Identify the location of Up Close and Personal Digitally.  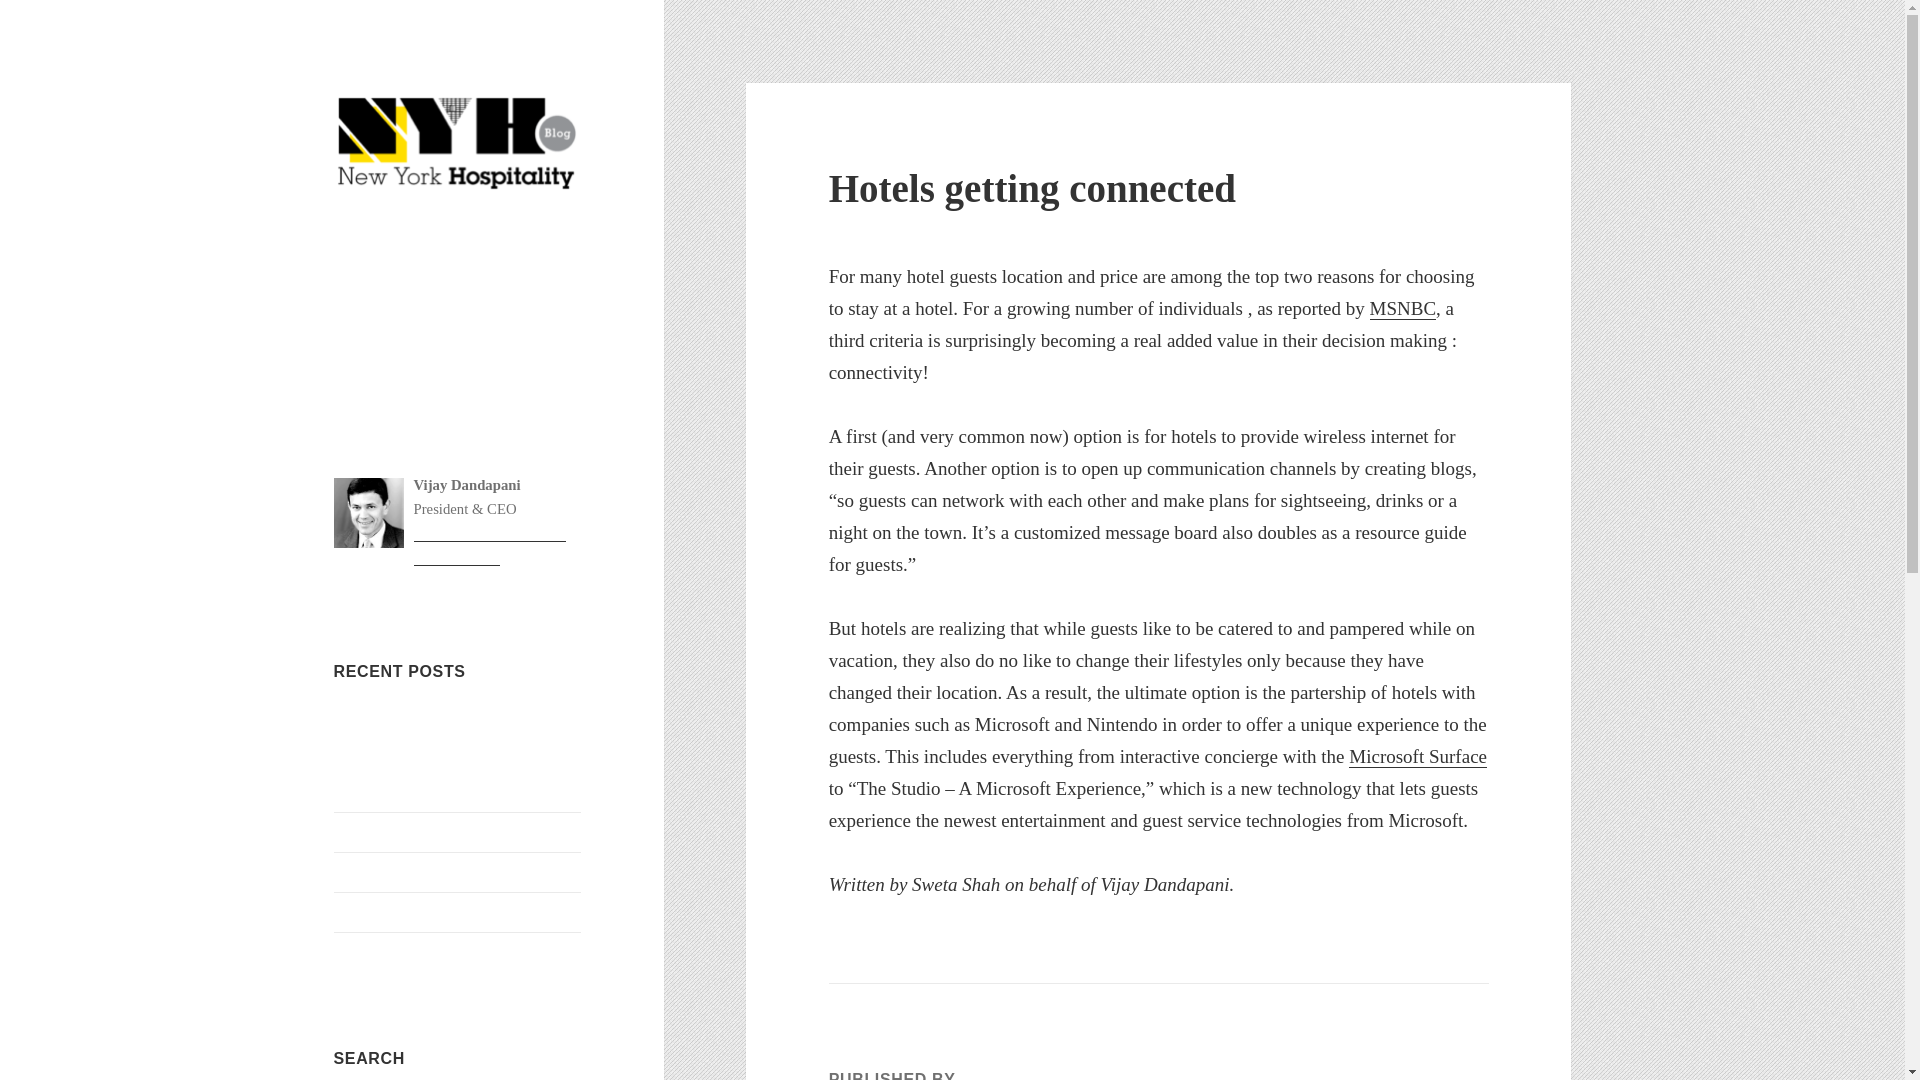
(438, 911).